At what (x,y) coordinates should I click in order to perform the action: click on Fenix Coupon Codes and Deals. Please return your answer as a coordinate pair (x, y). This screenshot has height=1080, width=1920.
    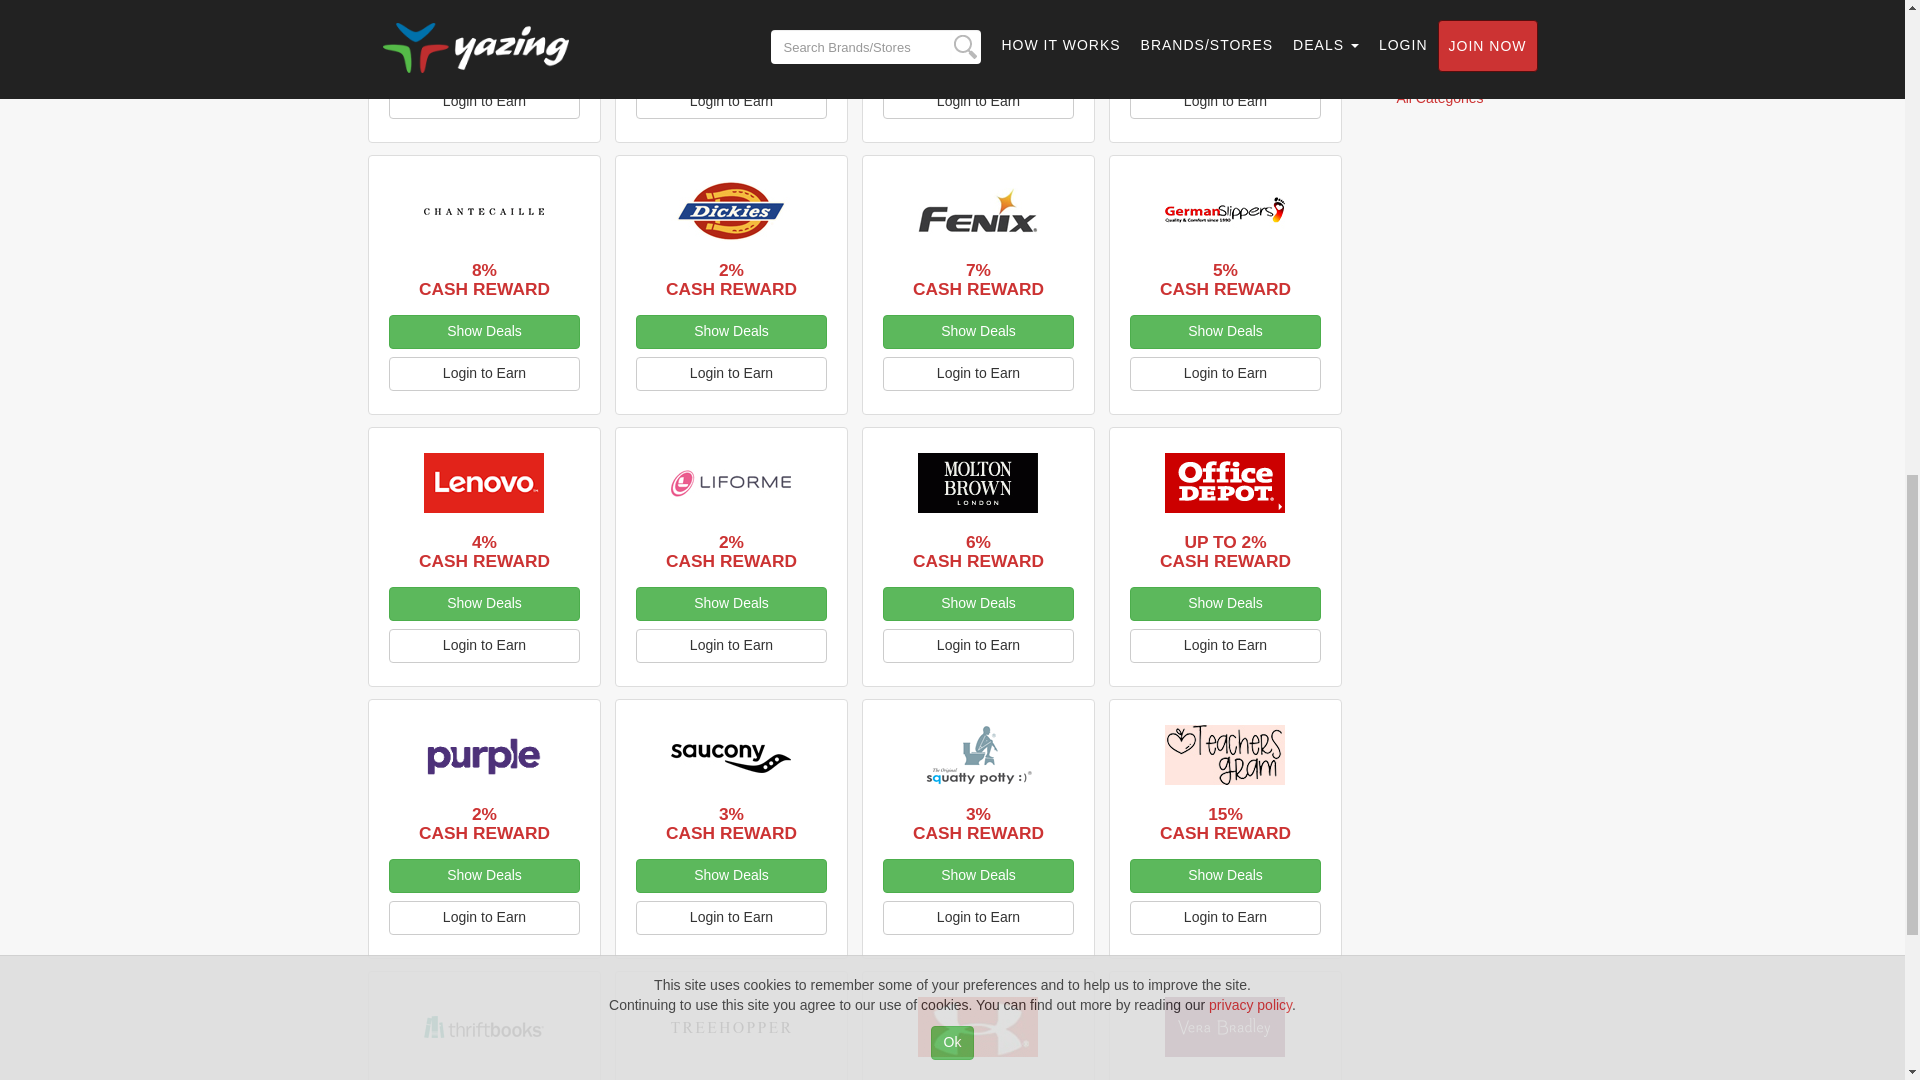
    Looking at the image, I should click on (978, 210).